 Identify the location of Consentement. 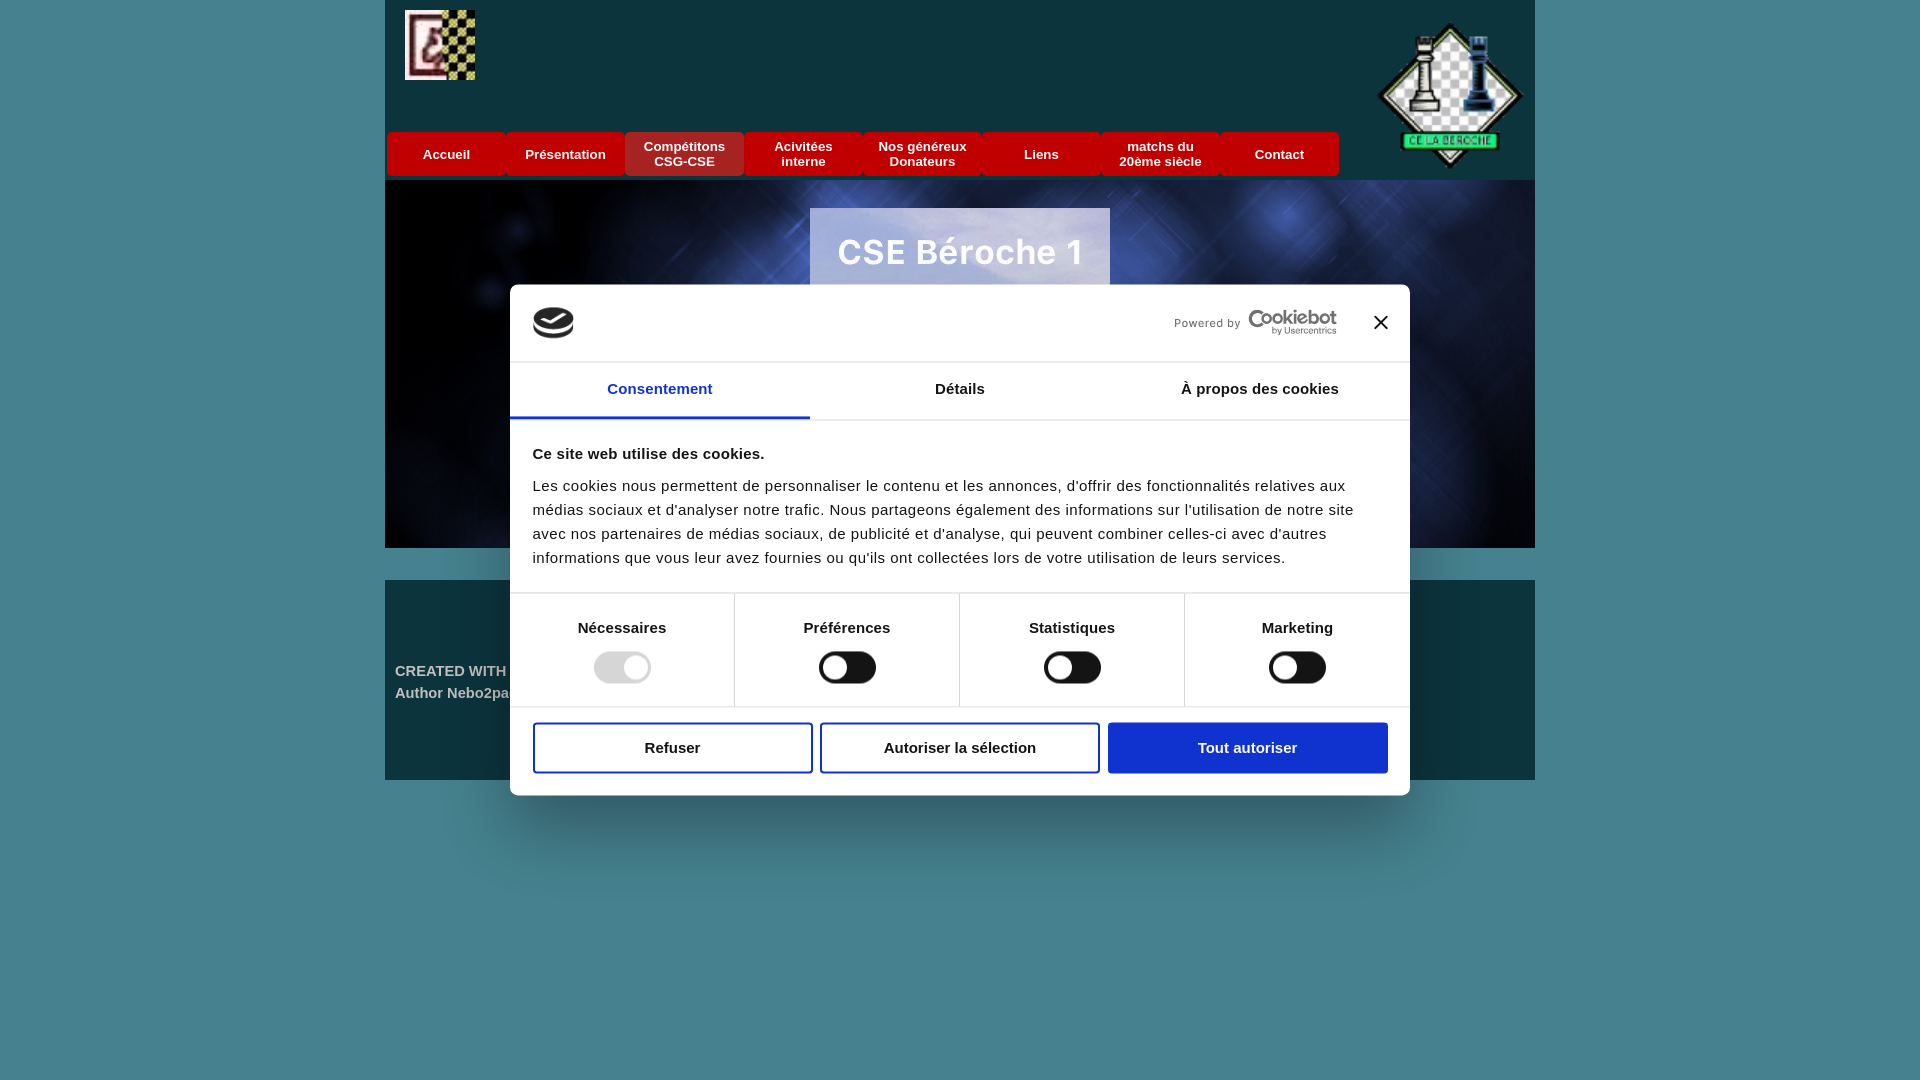
(660, 390).